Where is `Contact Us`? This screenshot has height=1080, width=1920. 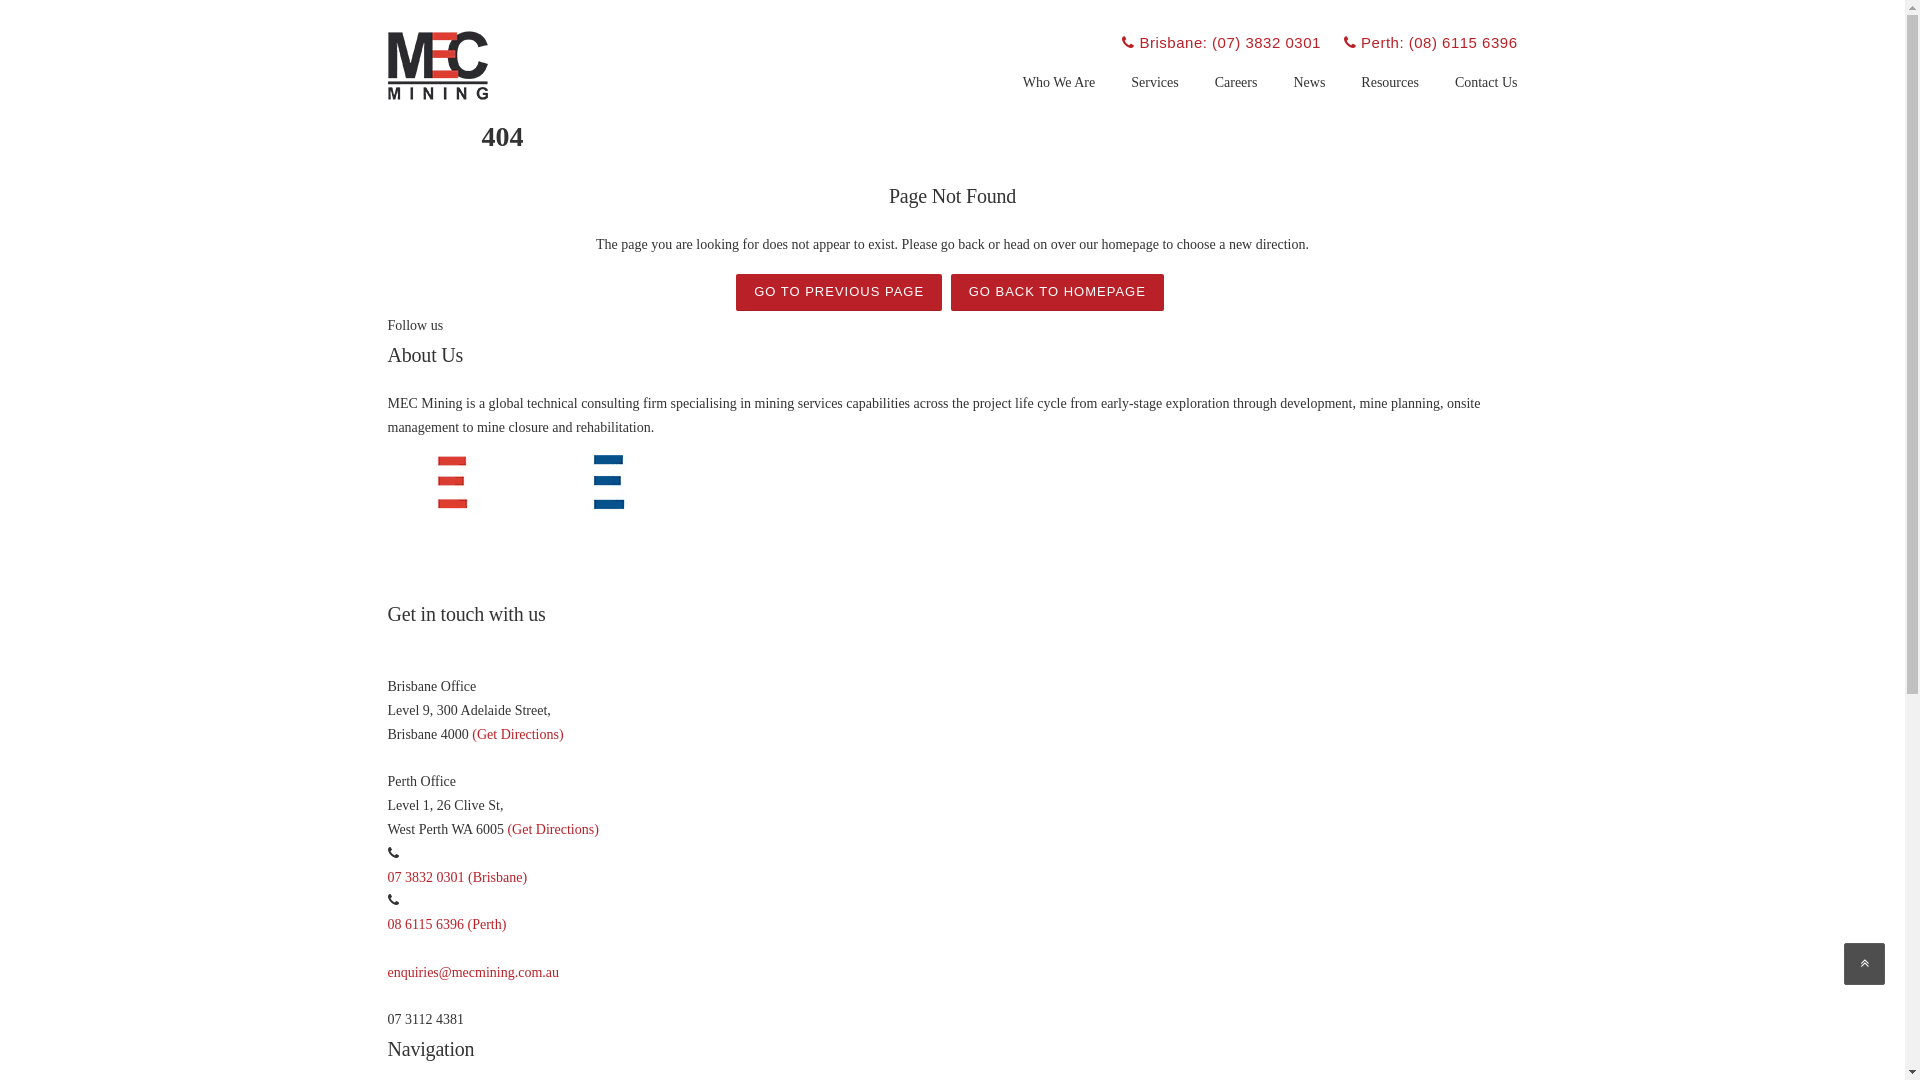 Contact Us is located at coordinates (1478, 97).